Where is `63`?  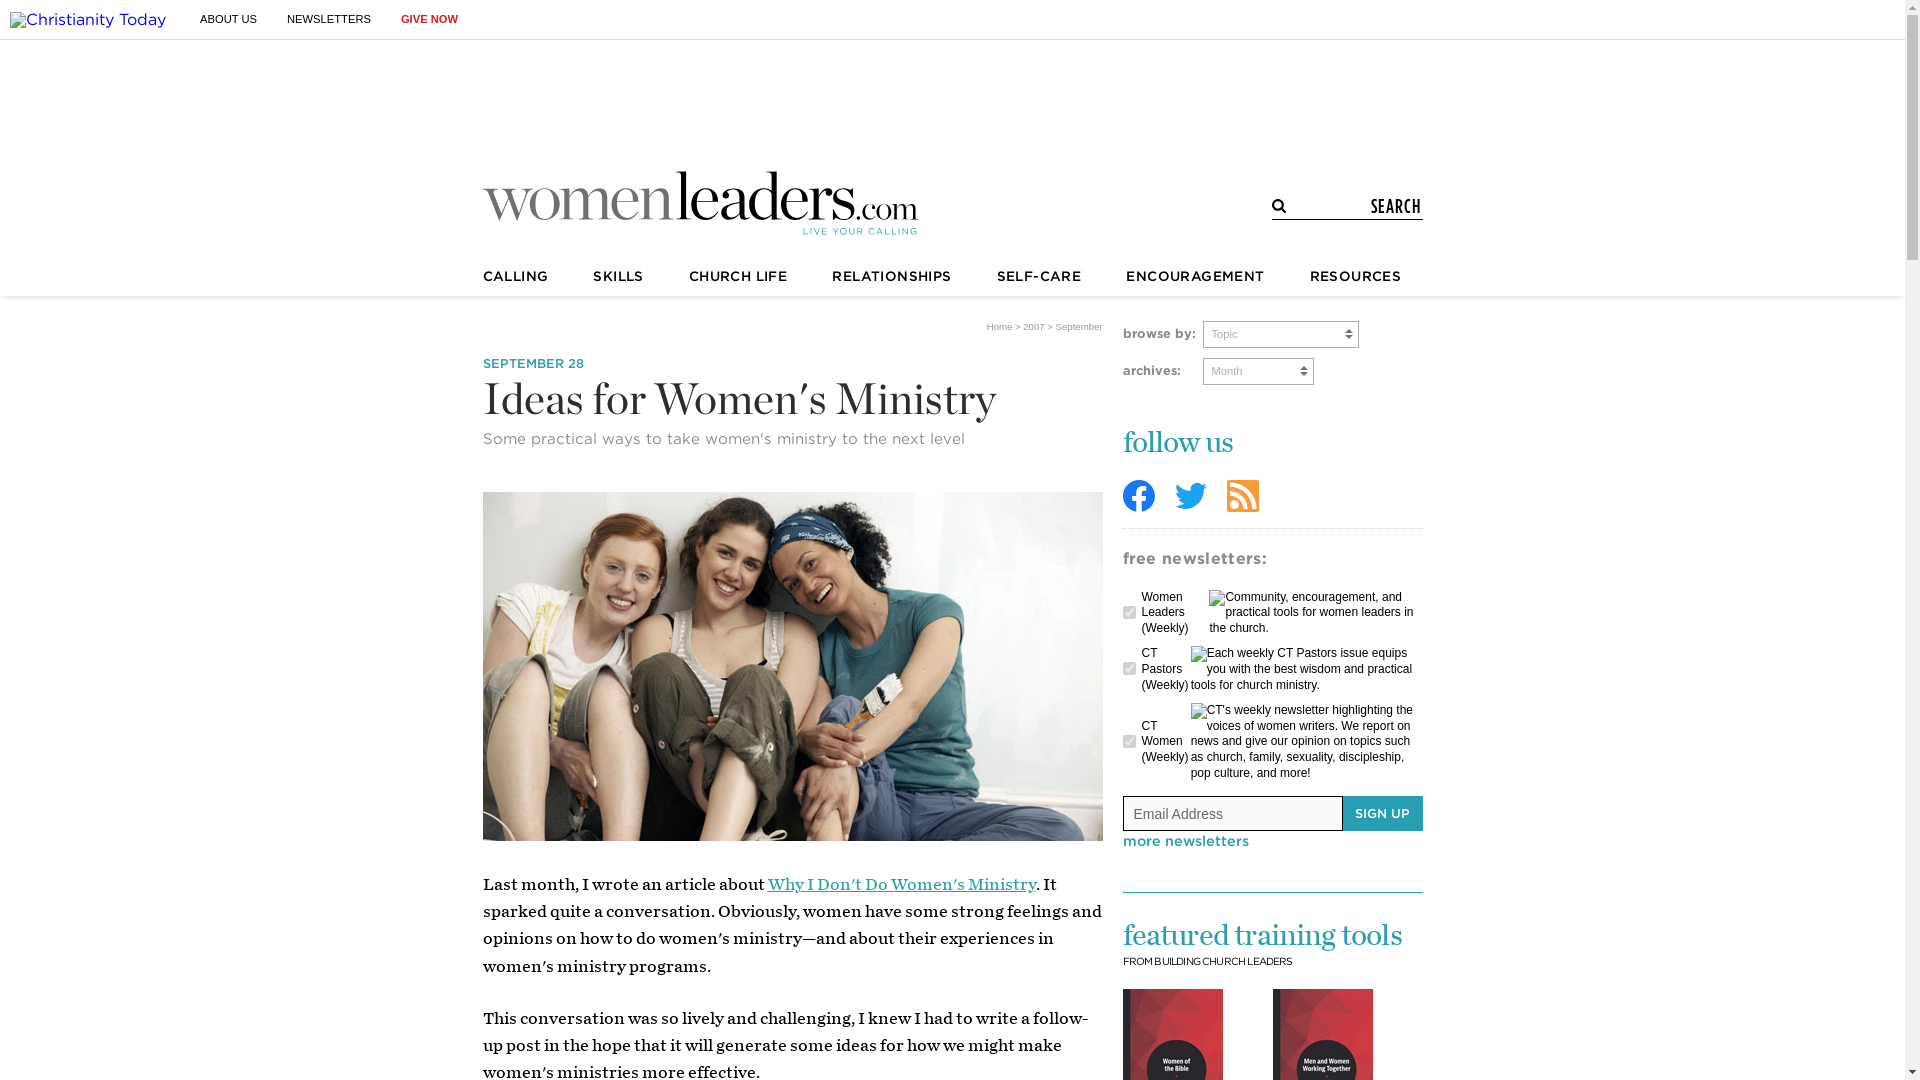 63 is located at coordinates (1128, 612).